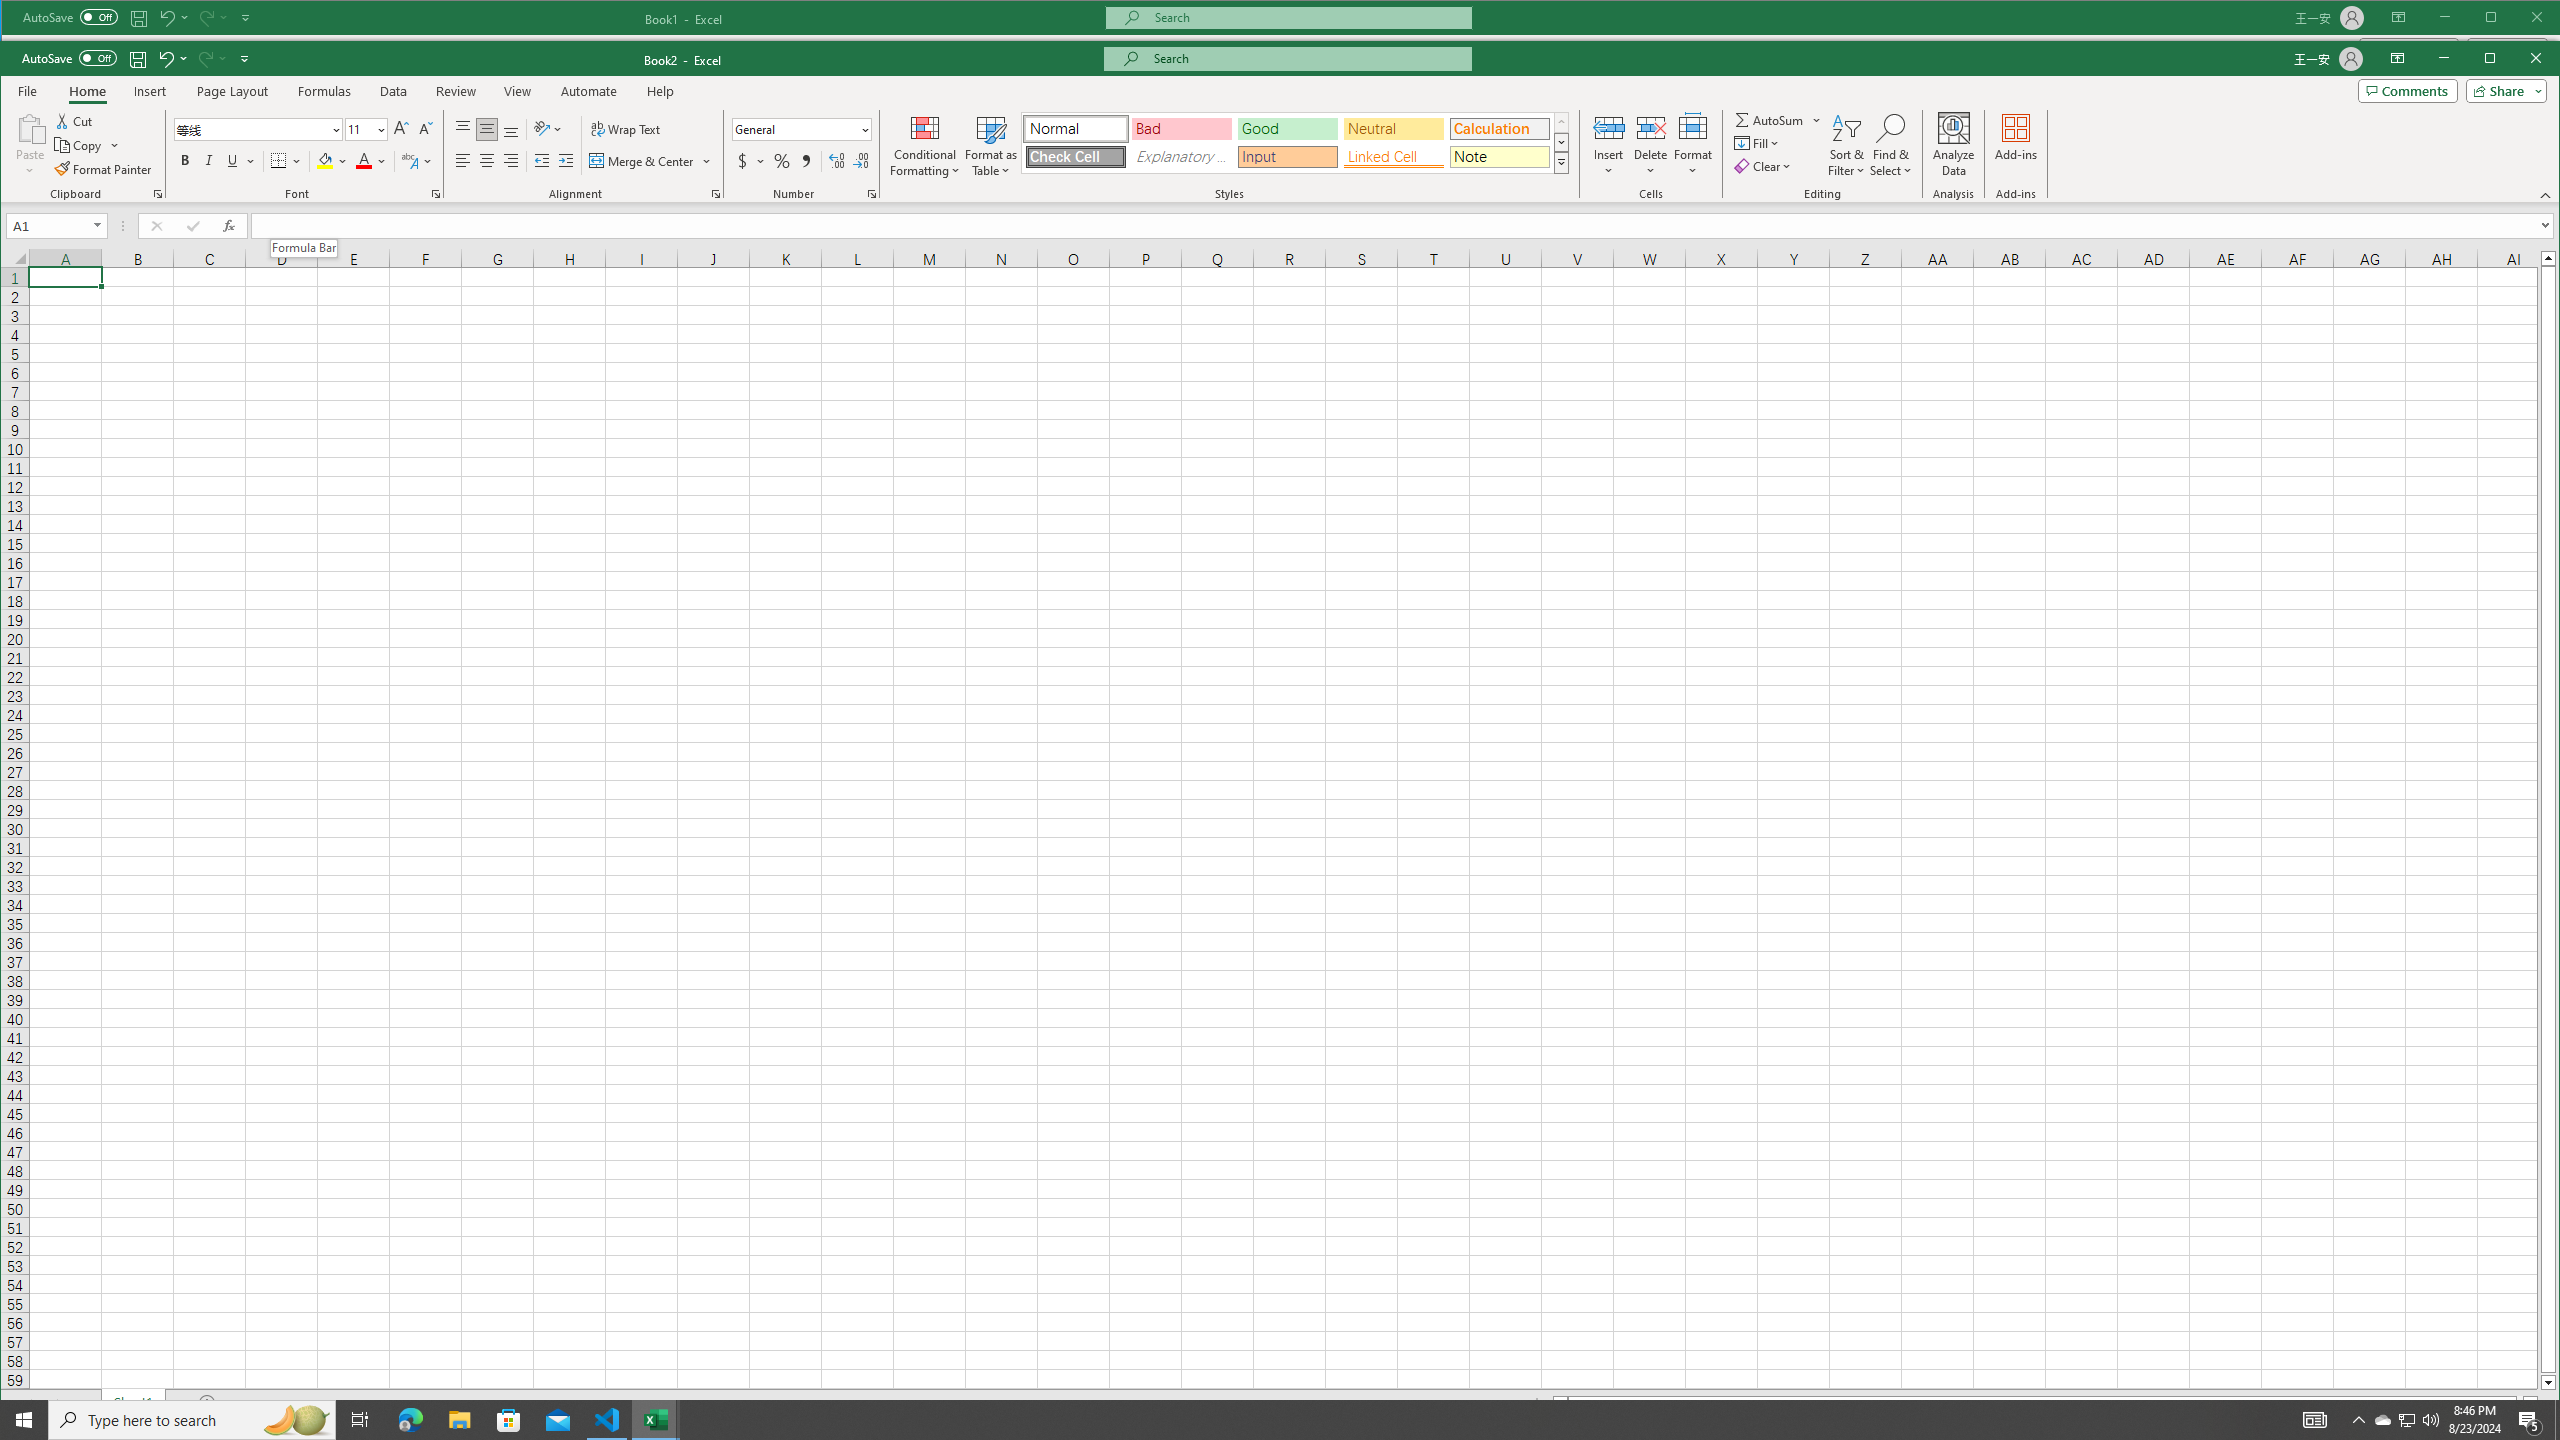  I want to click on Find & Select, so click(1891, 145).